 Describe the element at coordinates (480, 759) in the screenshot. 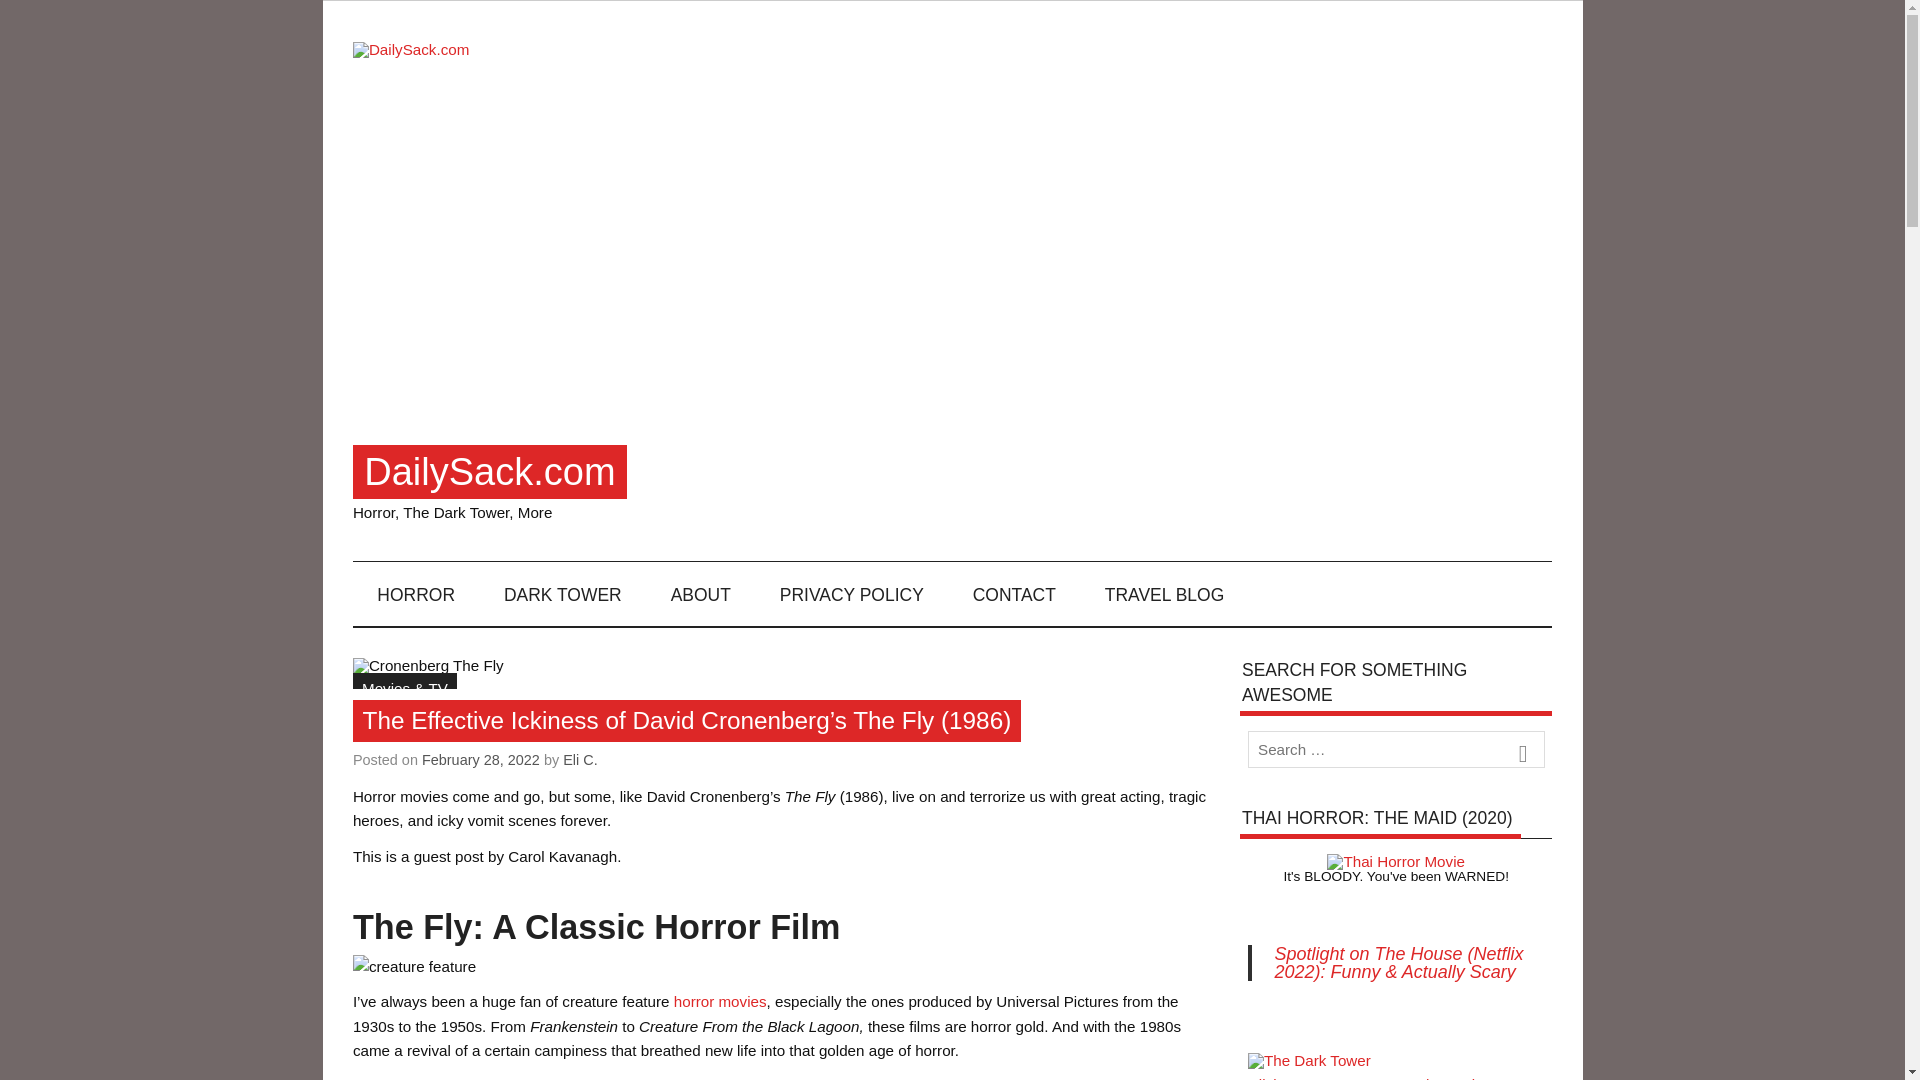

I see `February 28, 2022` at that location.